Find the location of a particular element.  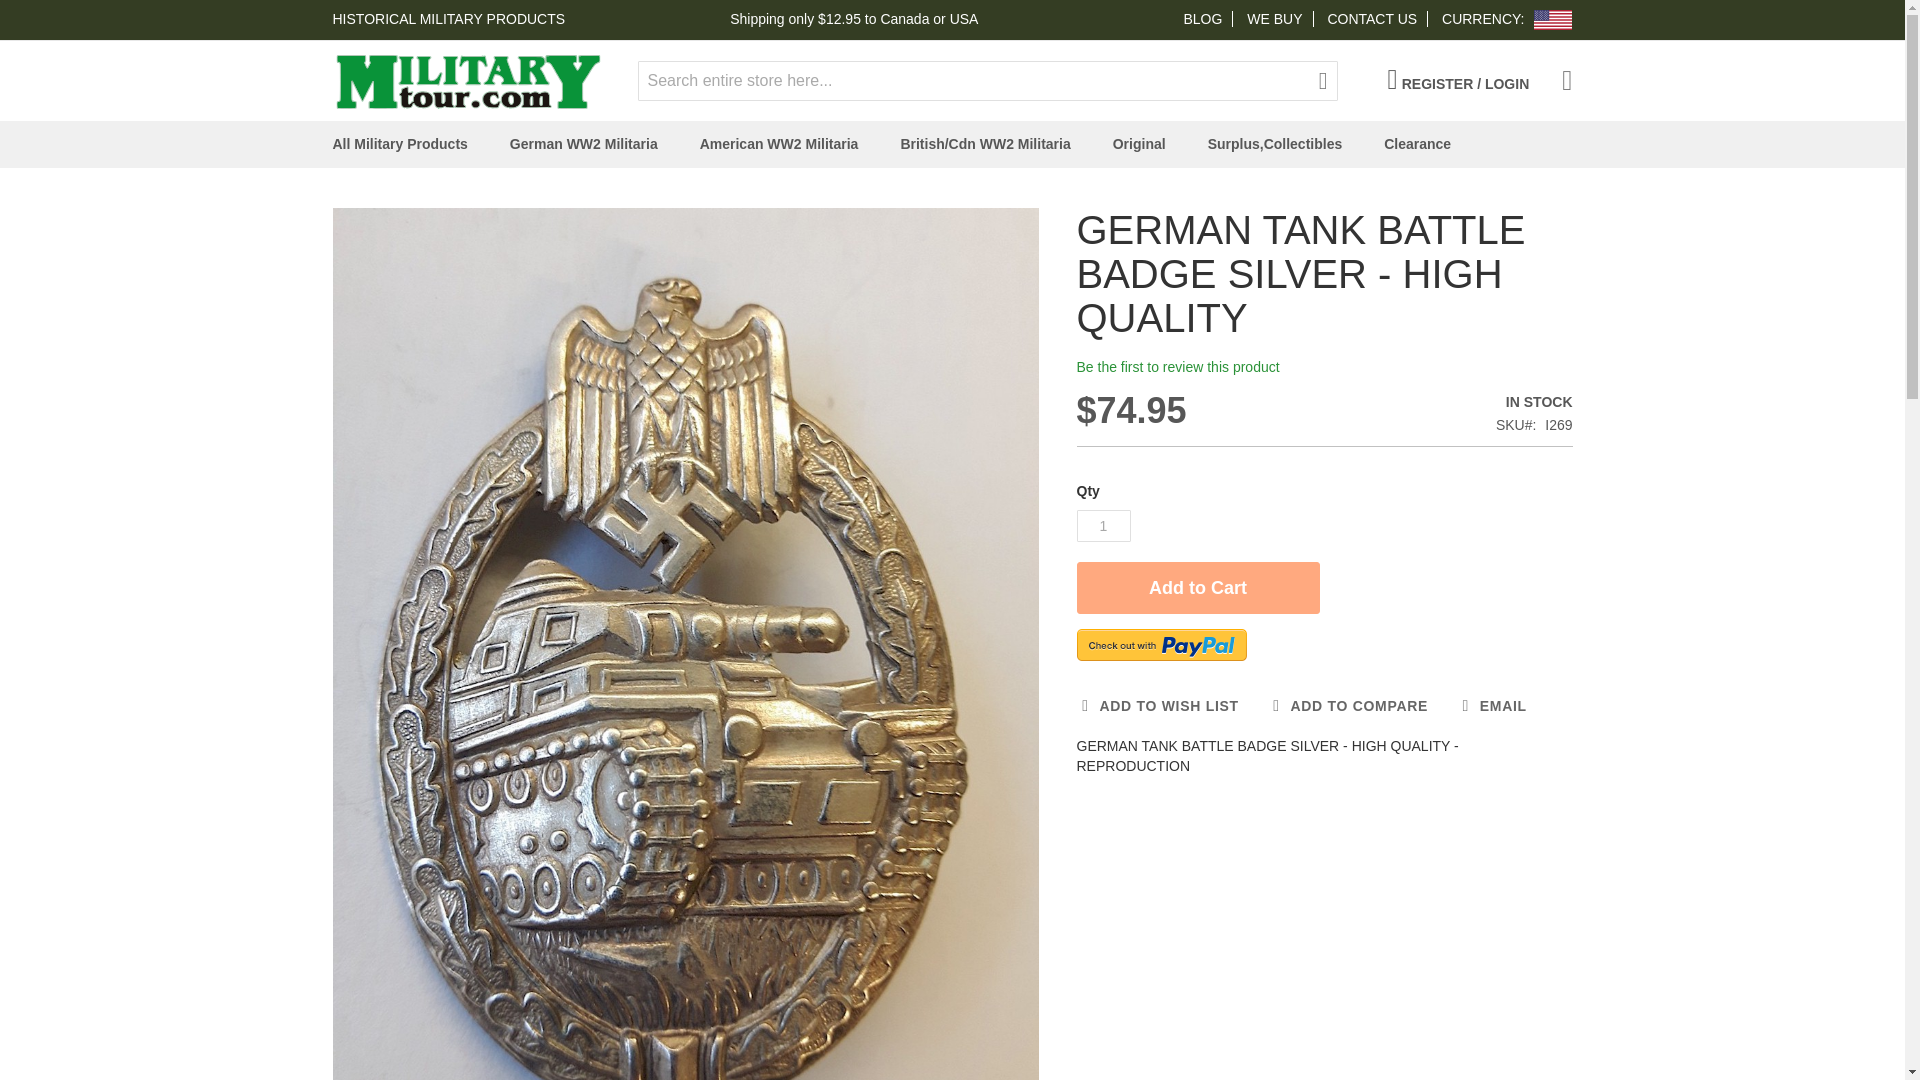

1 is located at coordinates (1102, 526).